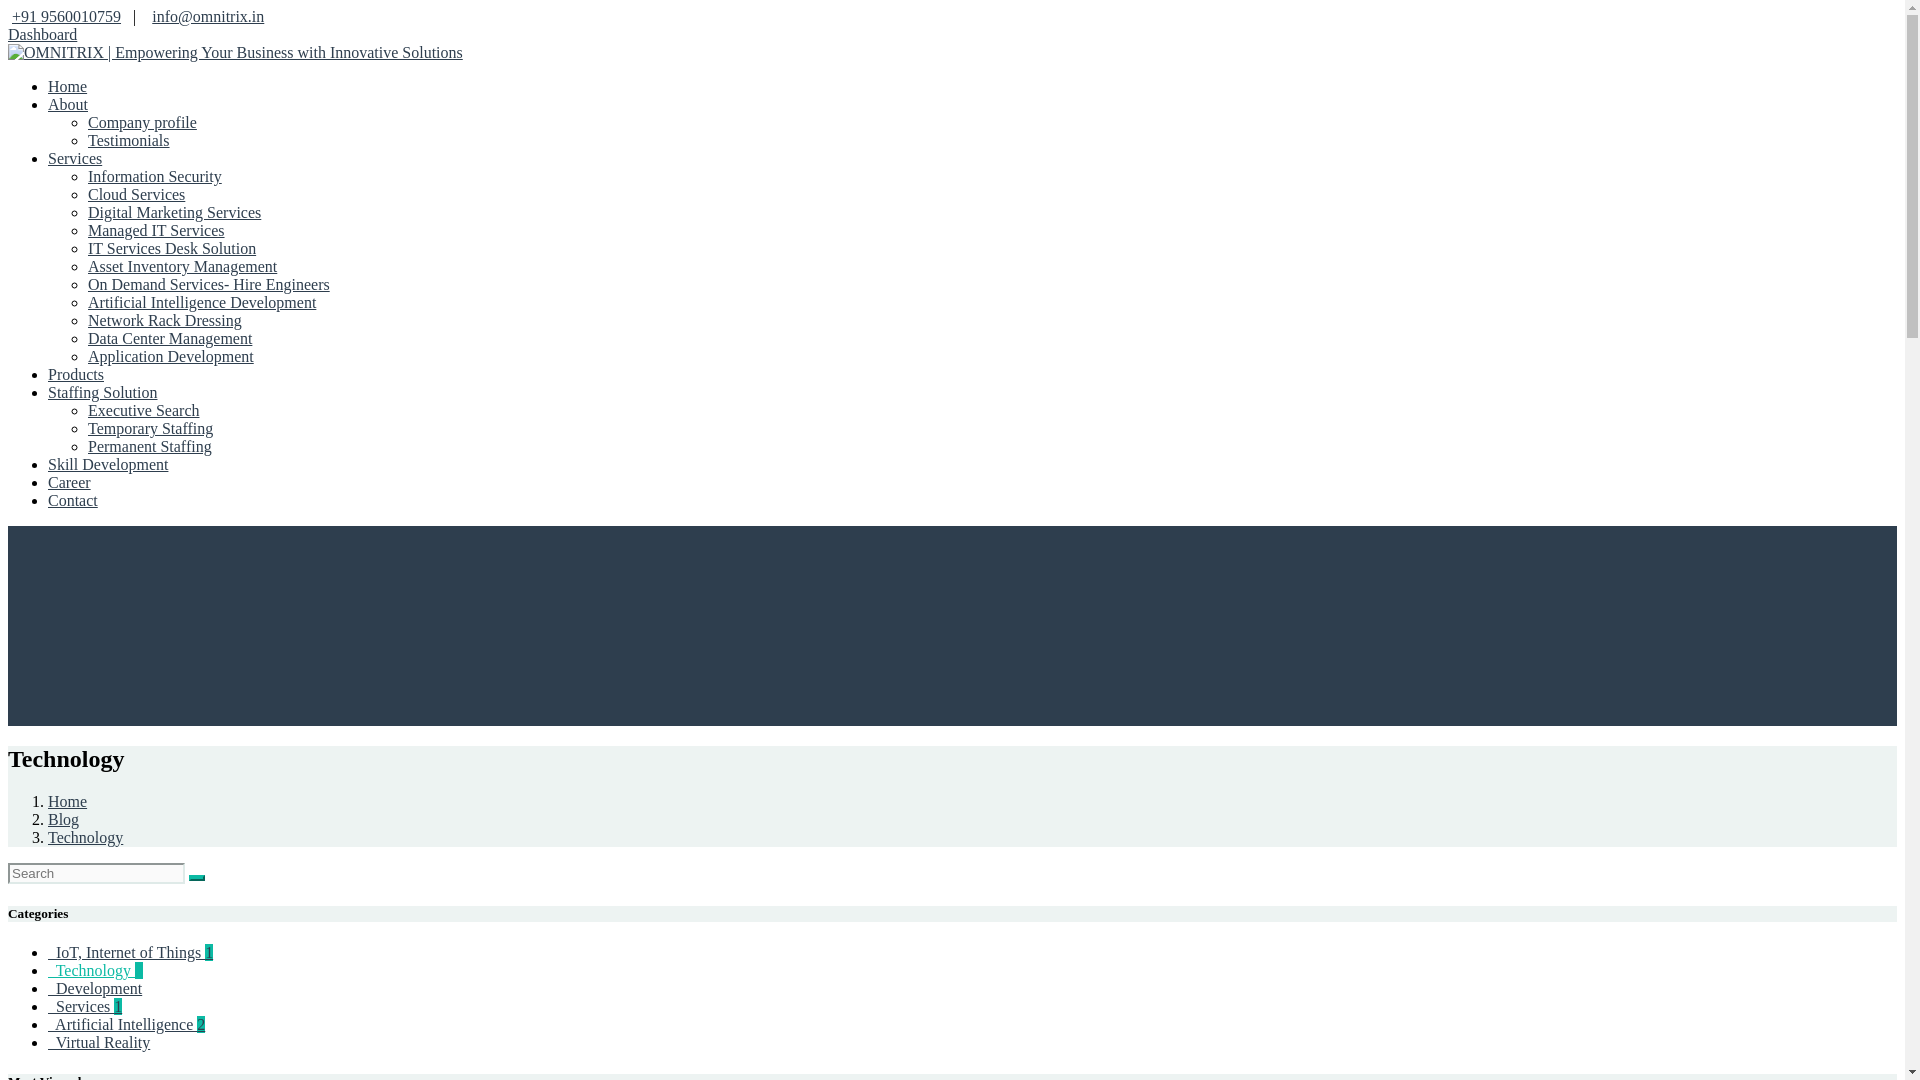 The height and width of the screenshot is (1080, 1920). Describe the element at coordinates (67, 86) in the screenshot. I see `Home` at that location.